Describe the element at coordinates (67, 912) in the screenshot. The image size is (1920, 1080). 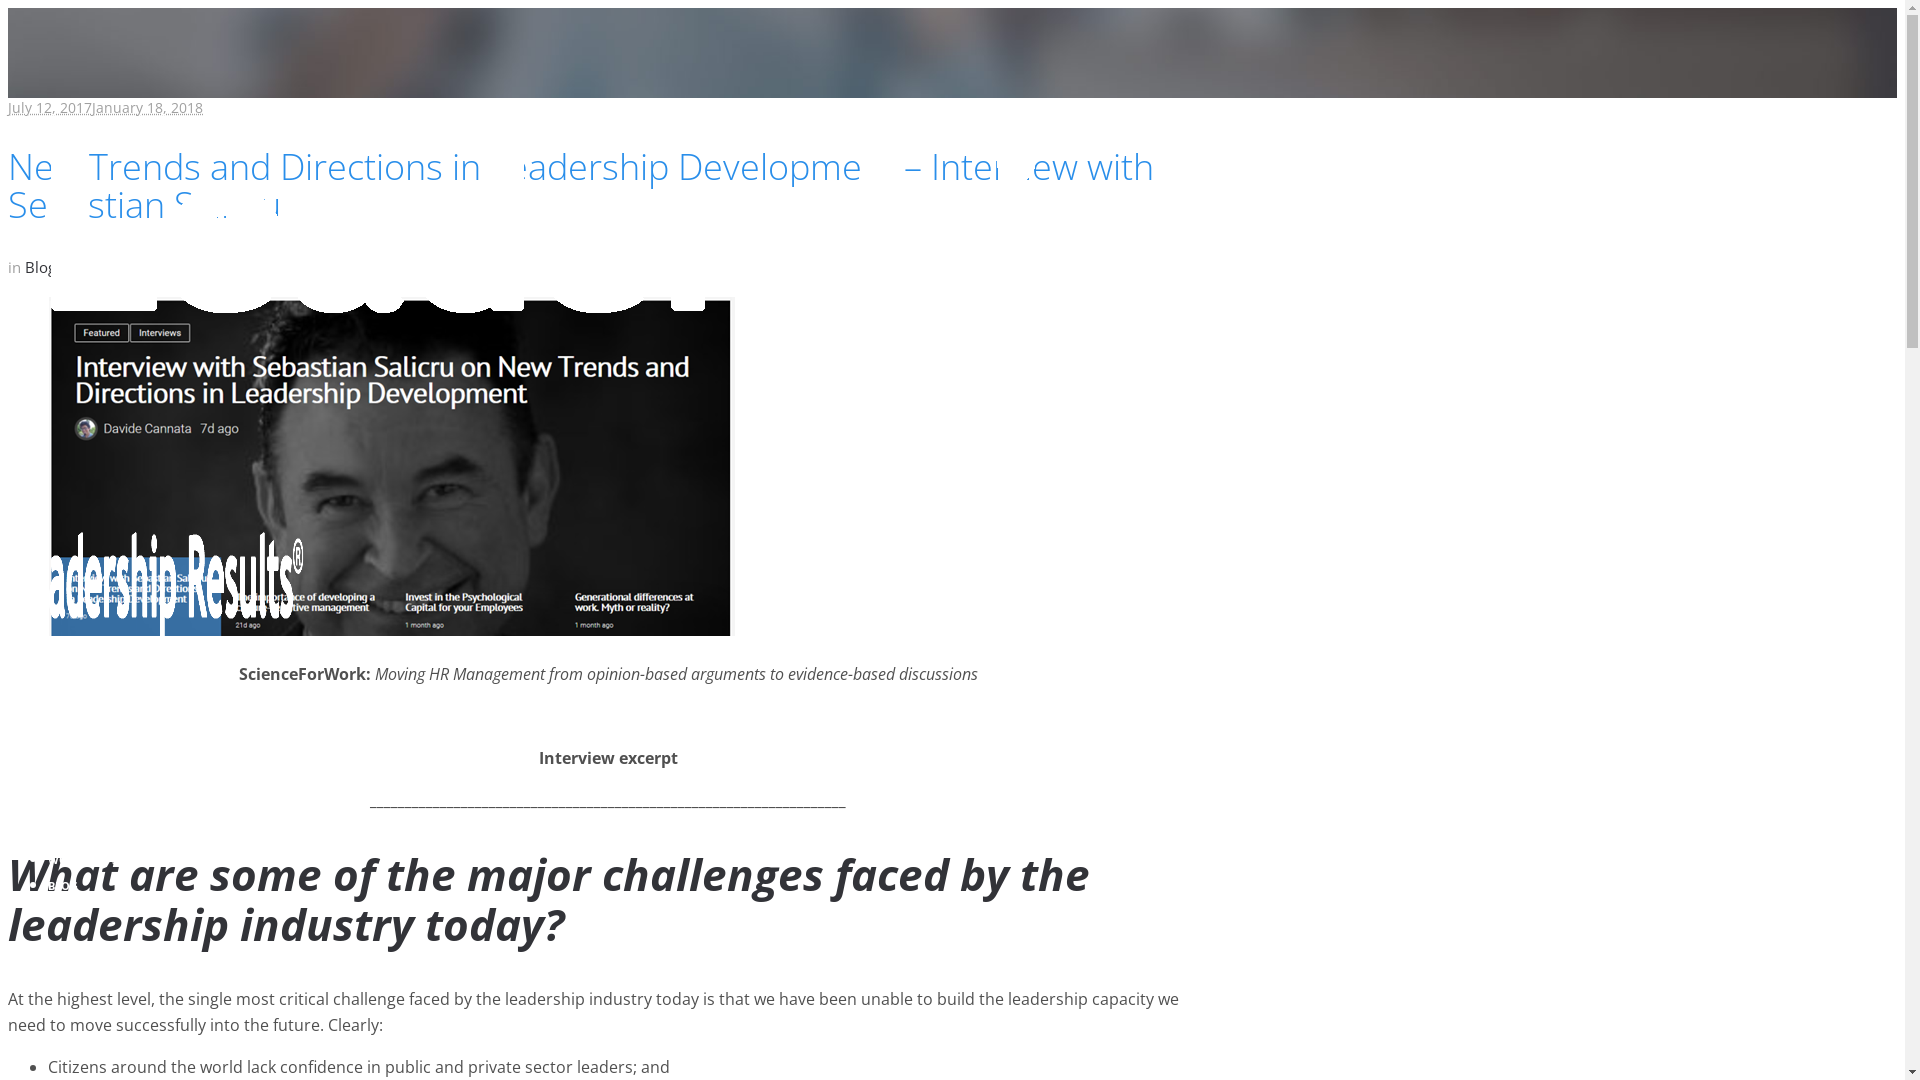
I see `ABOUT` at that location.